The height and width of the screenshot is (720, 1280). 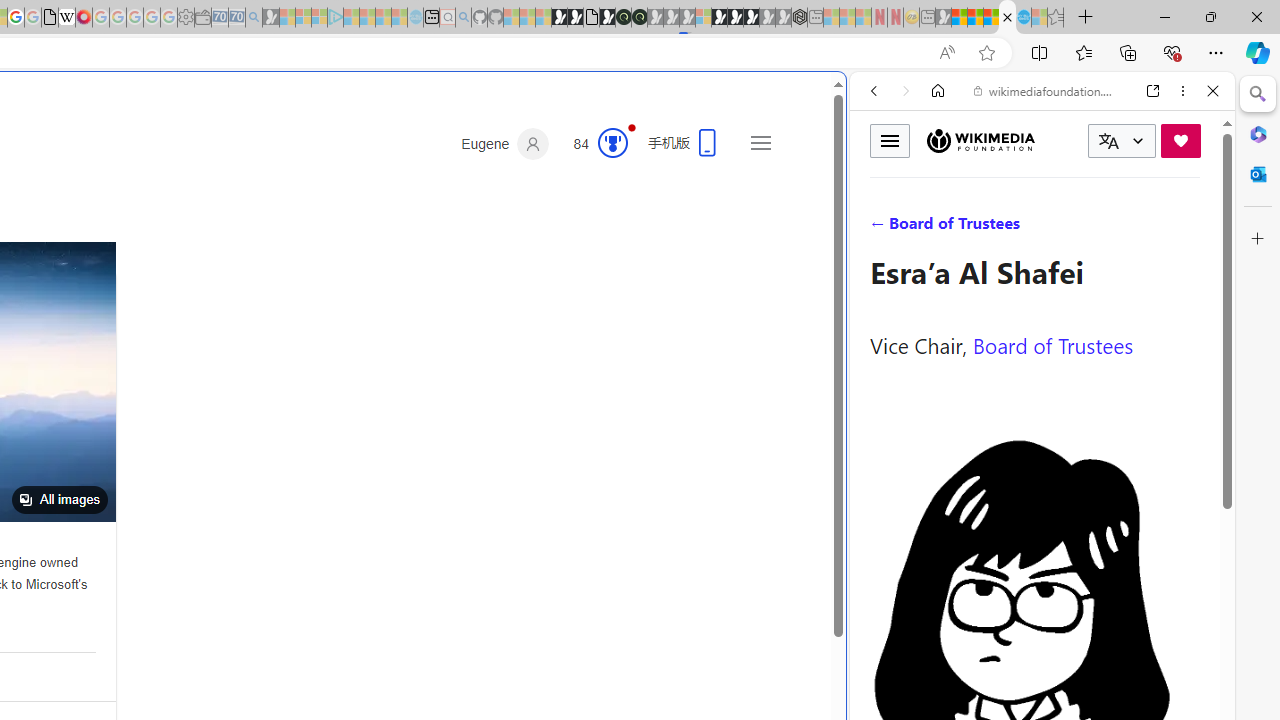 What do you see at coordinates (344, 426) in the screenshot?
I see `Play Cave FRVR in your browser | Games from Microsoft Start` at bounding box center [344, 426].